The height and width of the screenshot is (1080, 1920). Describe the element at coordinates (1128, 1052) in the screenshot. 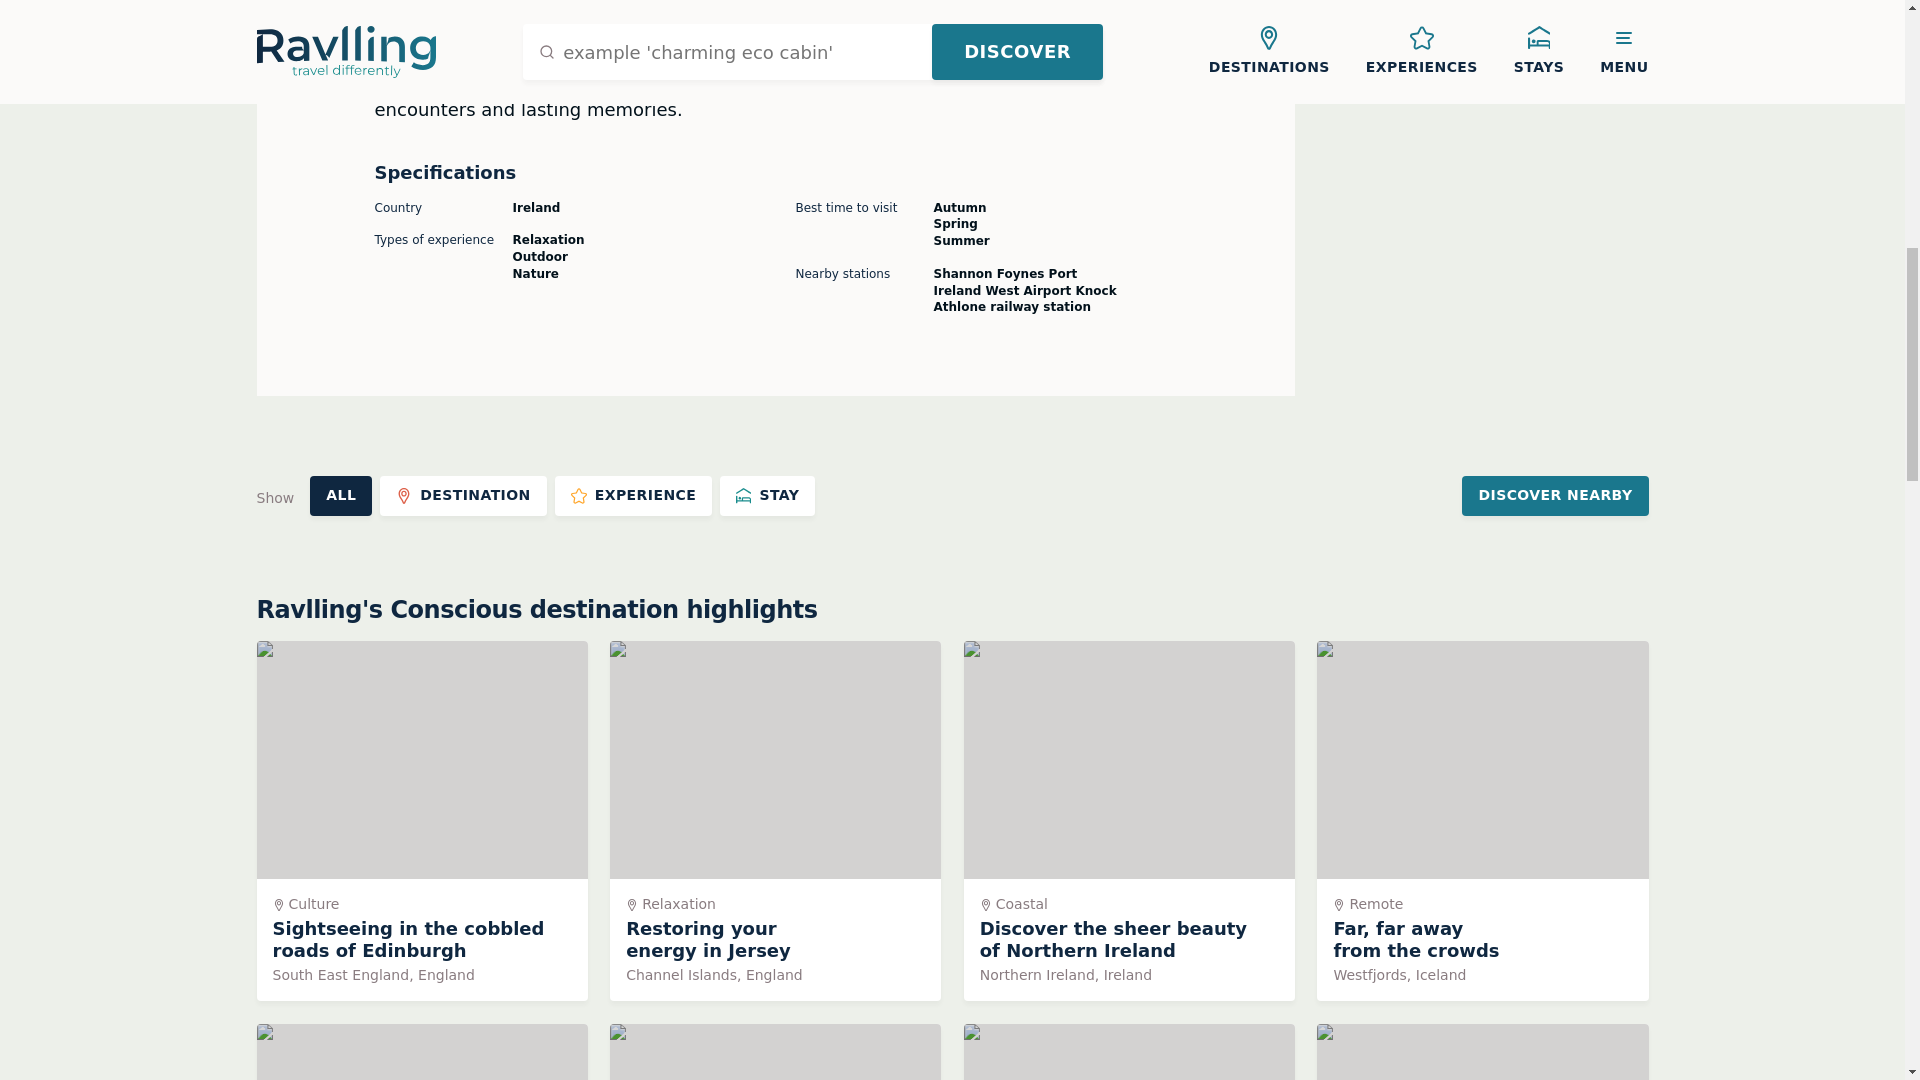

I see `DESTINATION` at that location.